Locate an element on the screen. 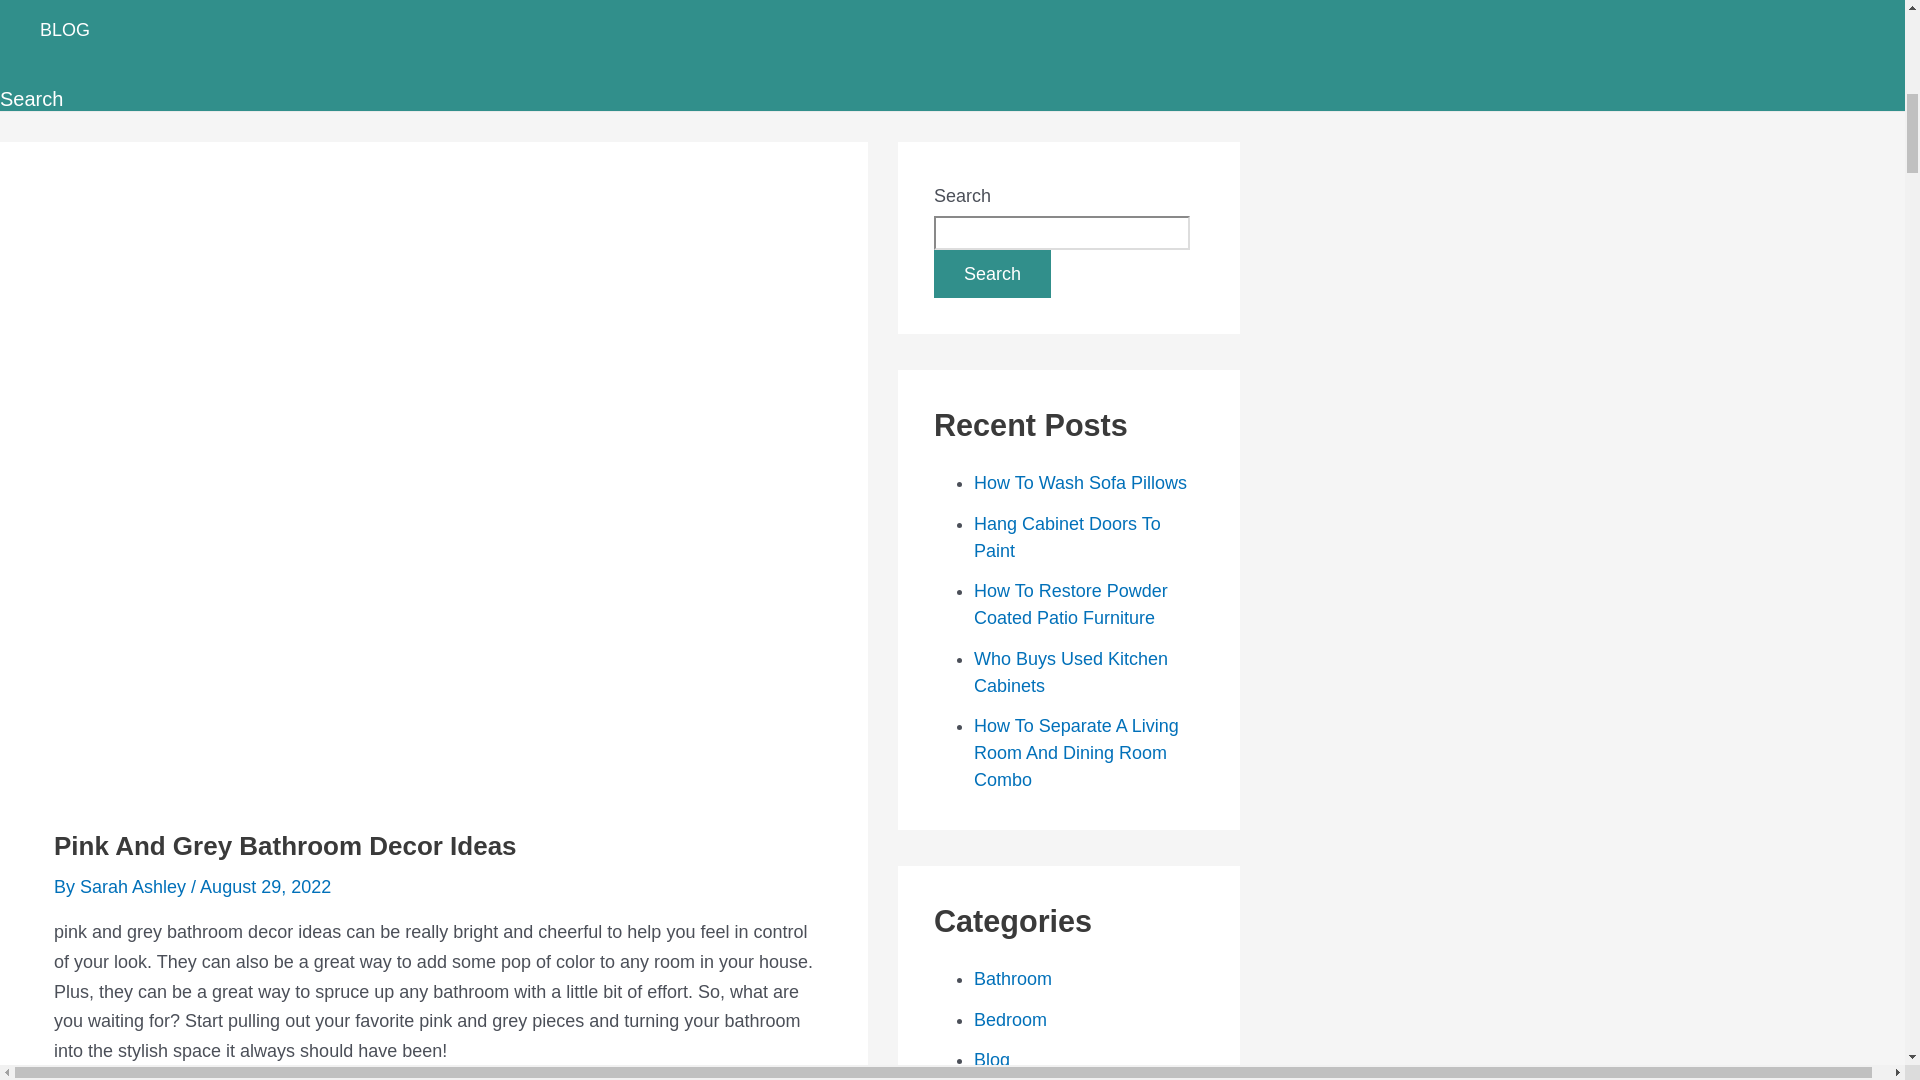  How To Wash Sofa Pillows is located at coordinates (1080, 482).